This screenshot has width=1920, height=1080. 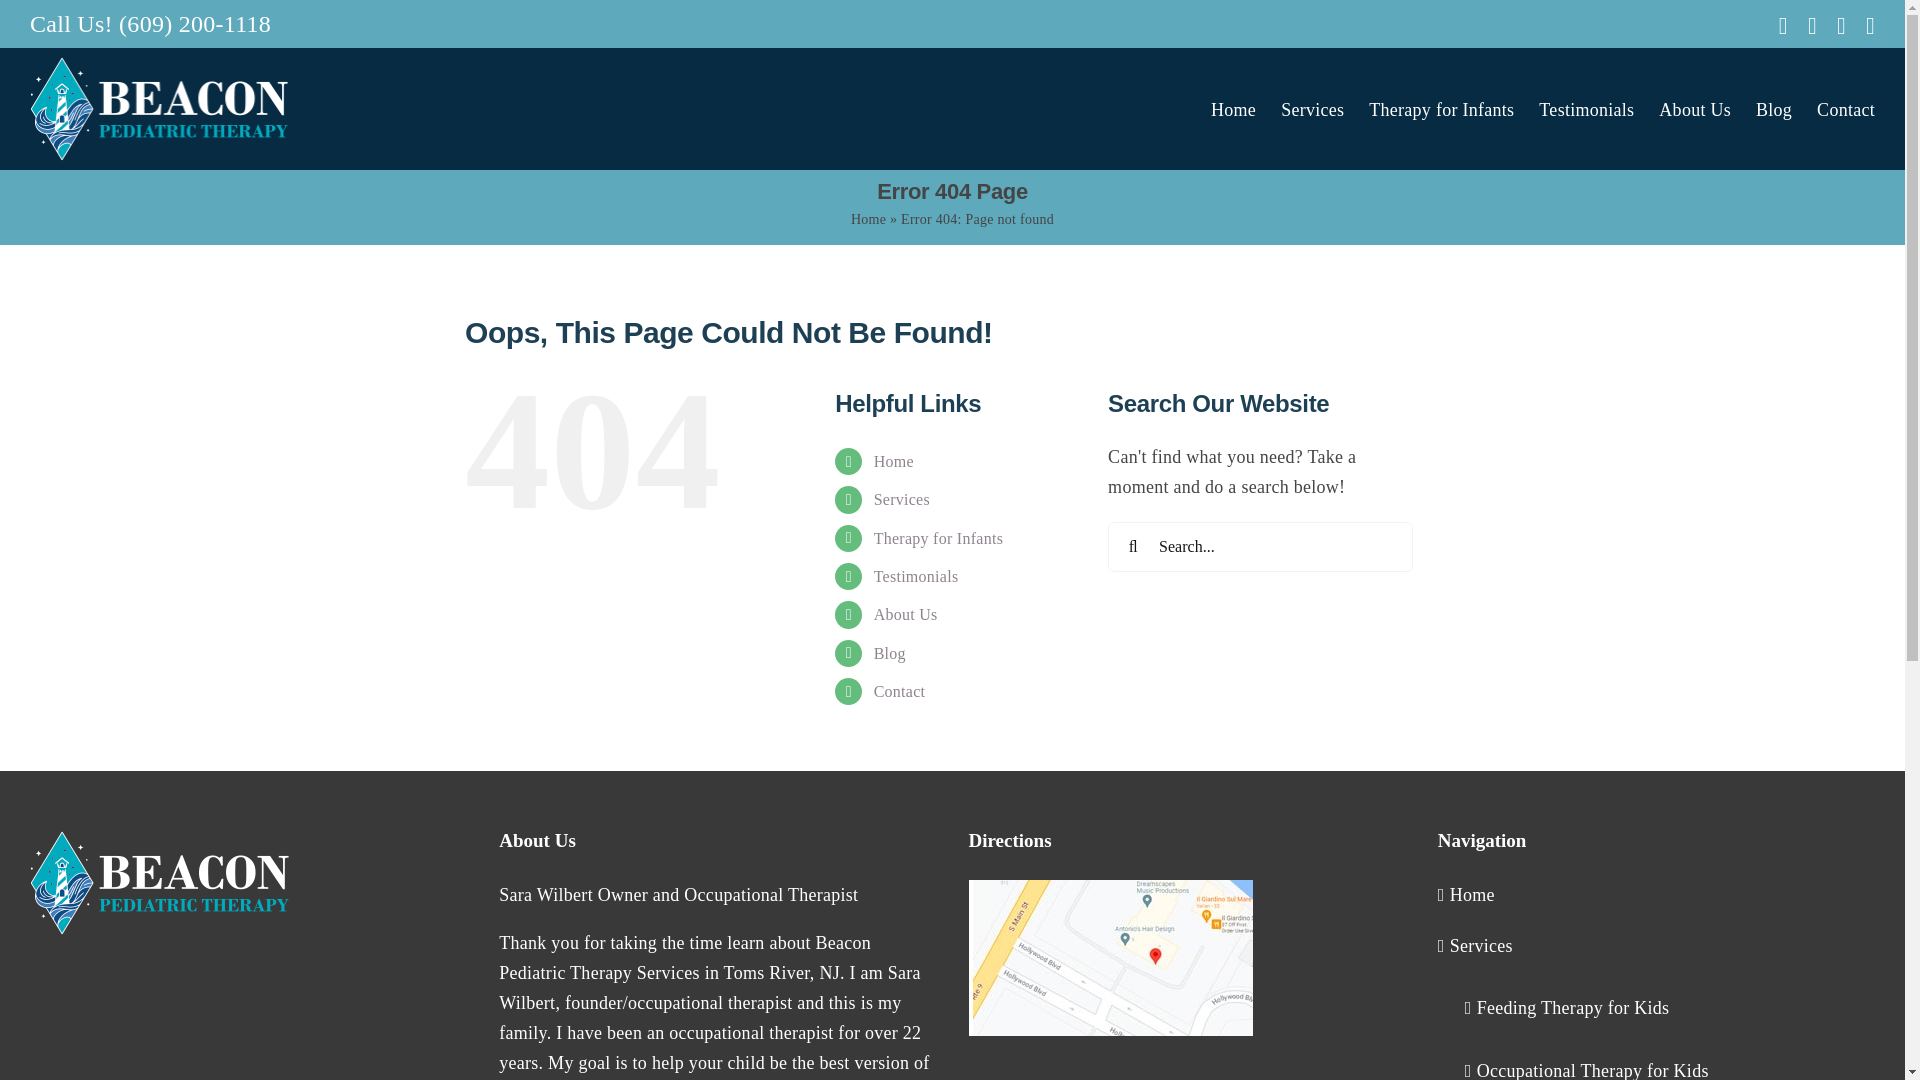 I want to click on Home, so click(x=868, y=218).